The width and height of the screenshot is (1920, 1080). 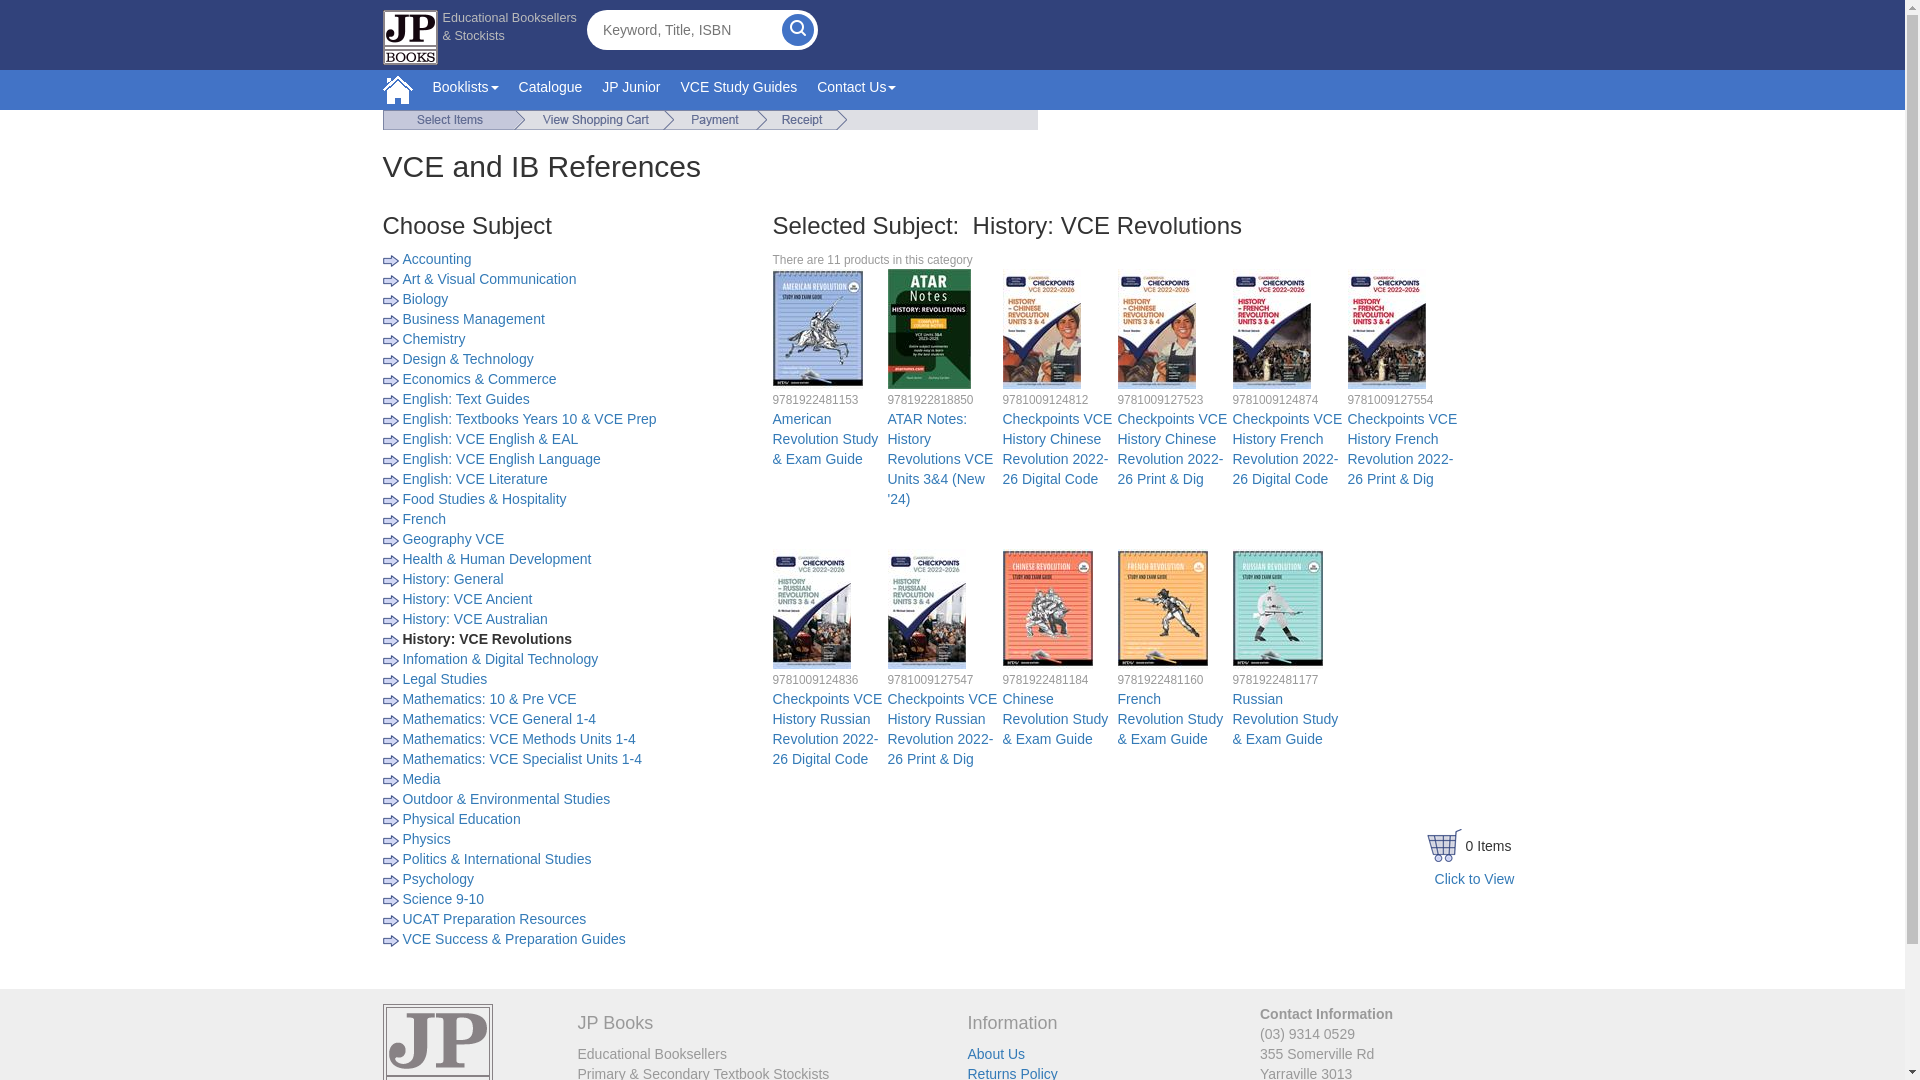 I want to click on Chinese Revolution Study & Exam Guide, so click(x=1055, y=719).